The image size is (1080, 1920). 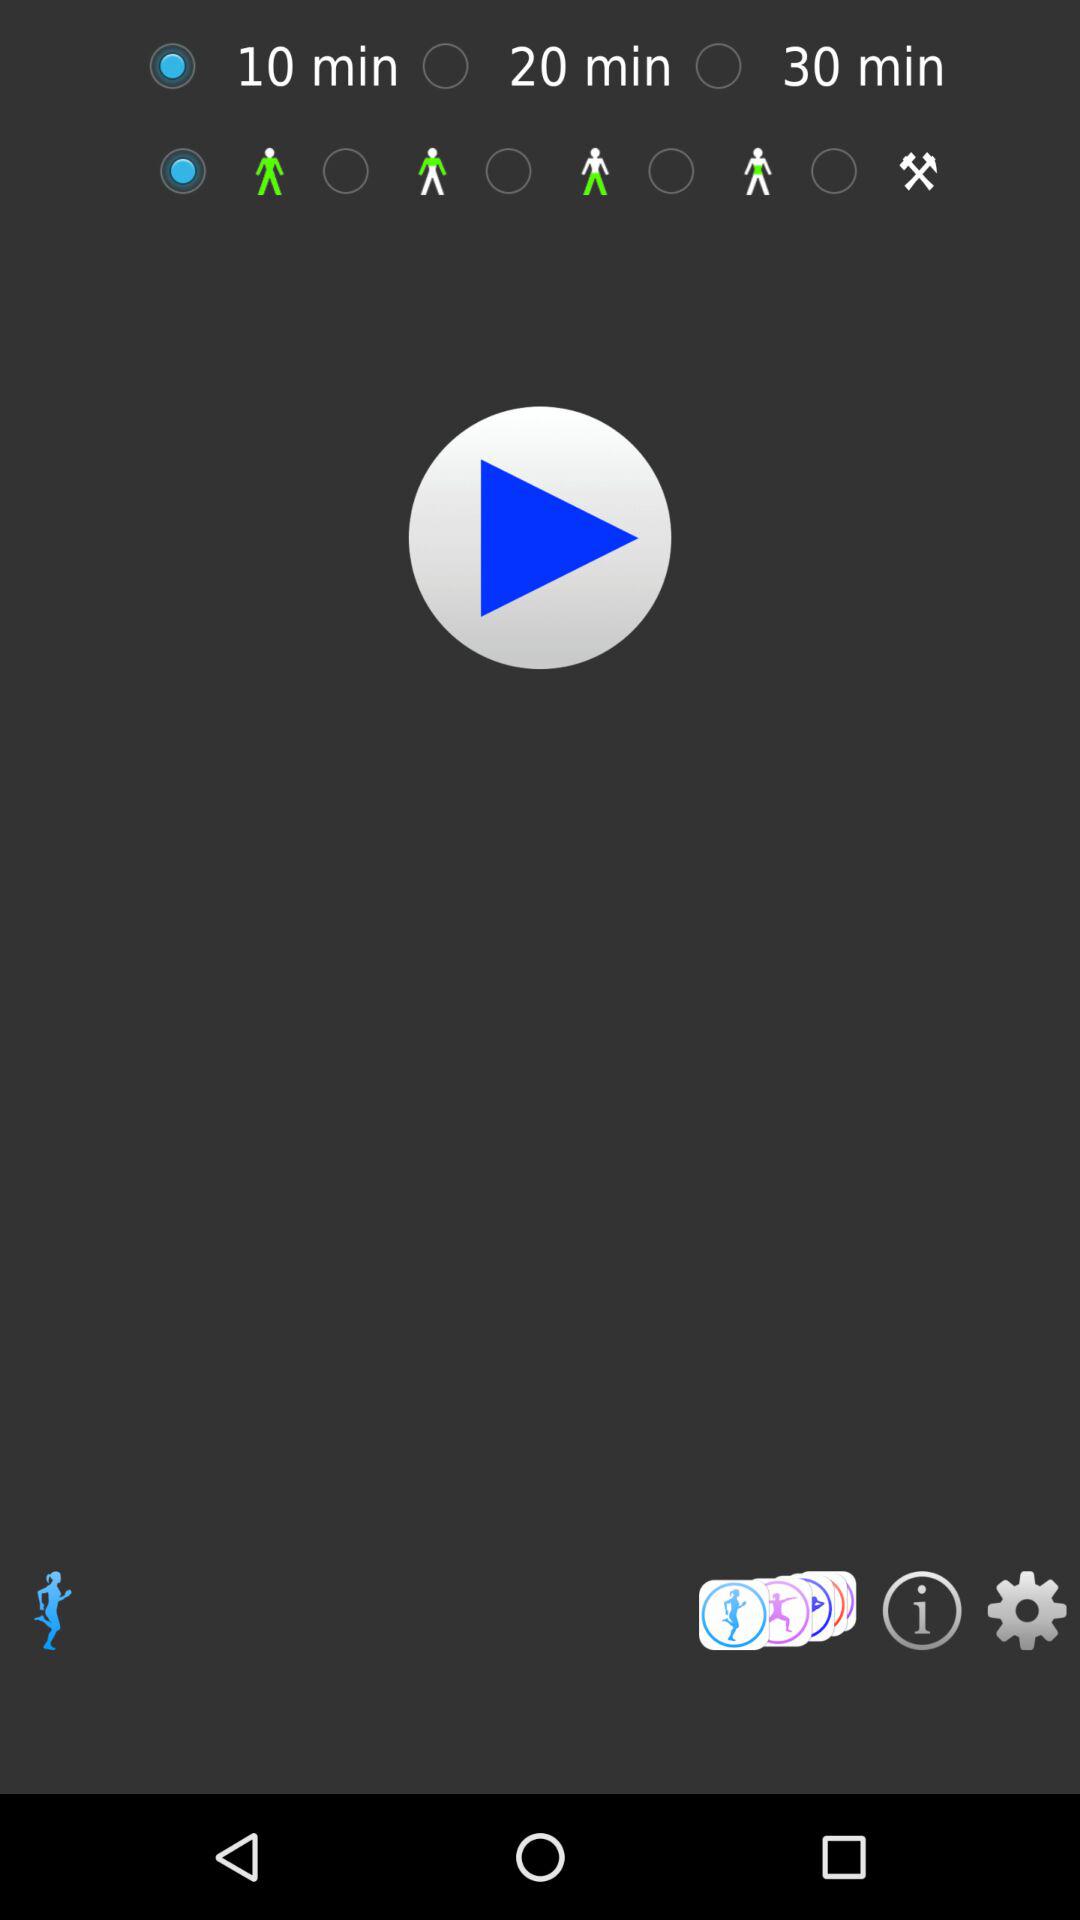 I want to click on select user, so click(x=356, y=170).